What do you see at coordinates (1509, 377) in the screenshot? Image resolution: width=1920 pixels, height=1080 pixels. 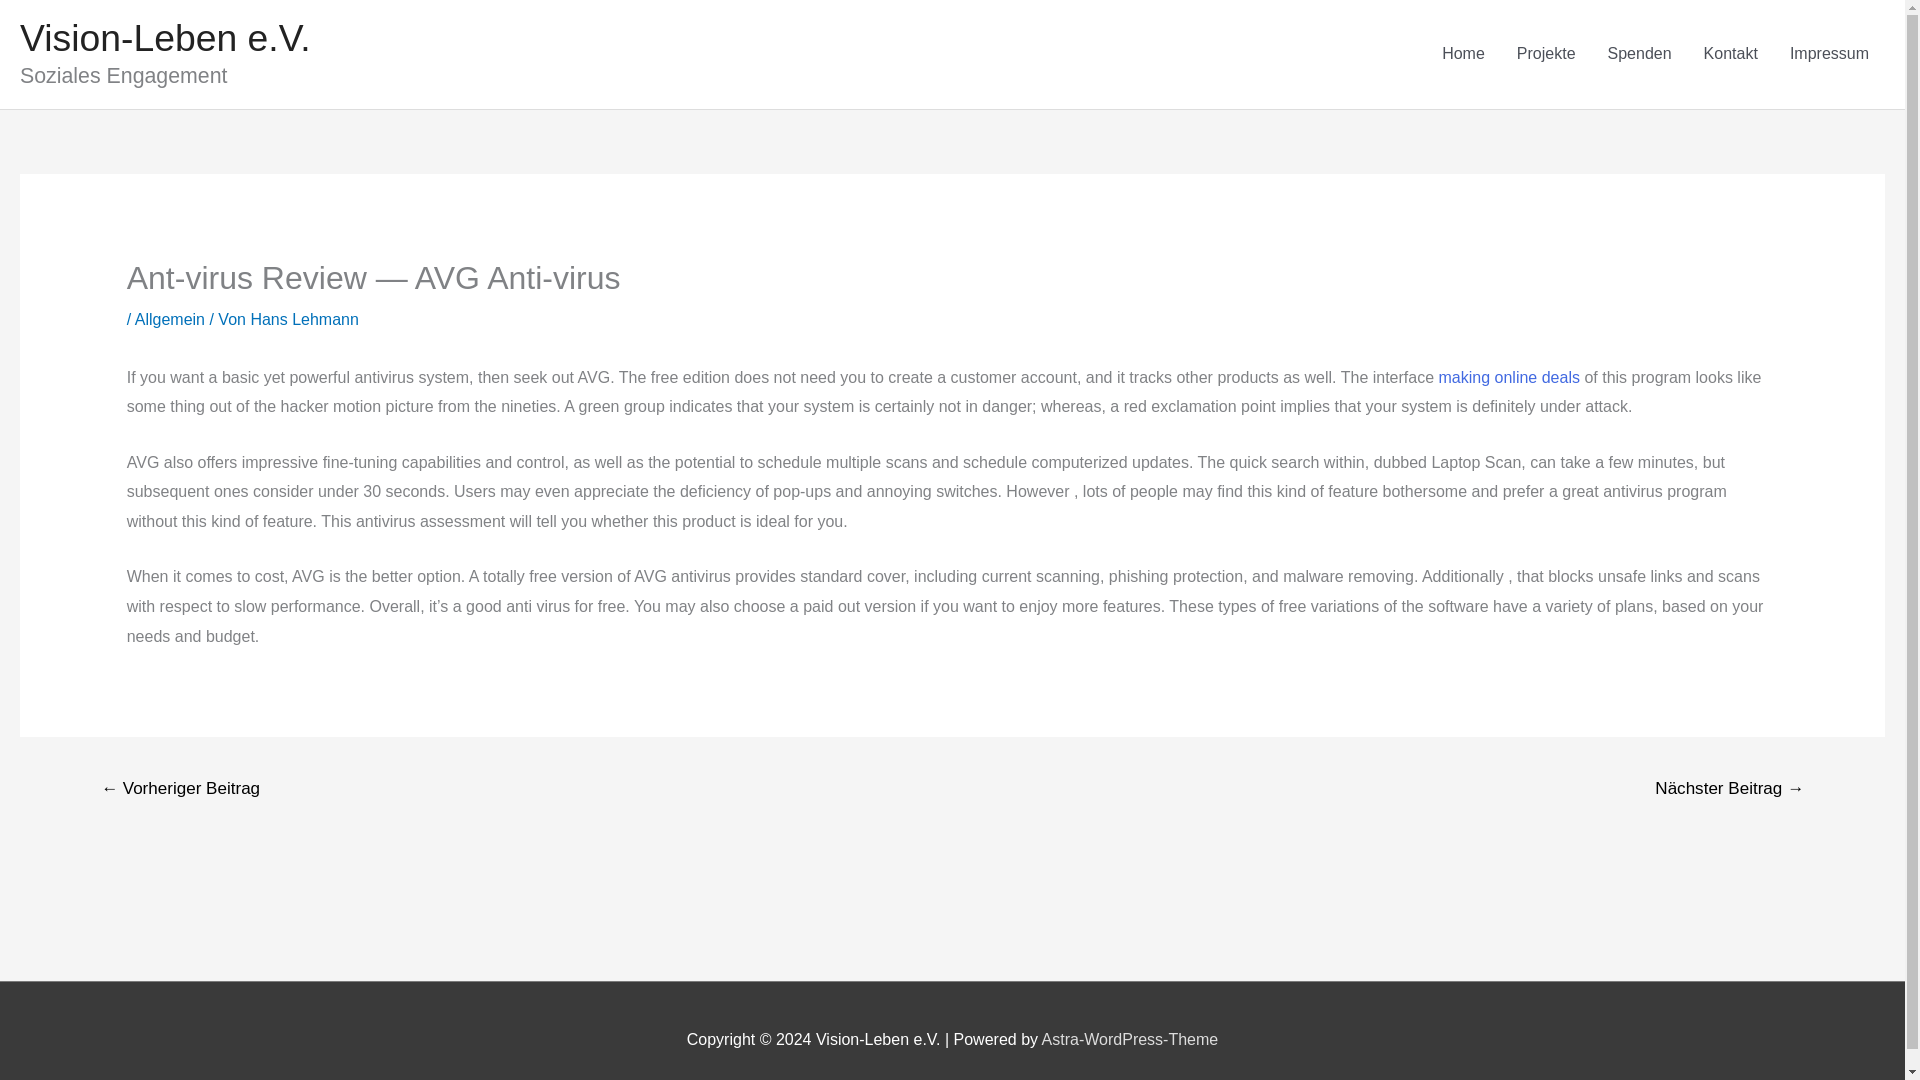 I see `making online deals` at bounding box center [1509, 377].